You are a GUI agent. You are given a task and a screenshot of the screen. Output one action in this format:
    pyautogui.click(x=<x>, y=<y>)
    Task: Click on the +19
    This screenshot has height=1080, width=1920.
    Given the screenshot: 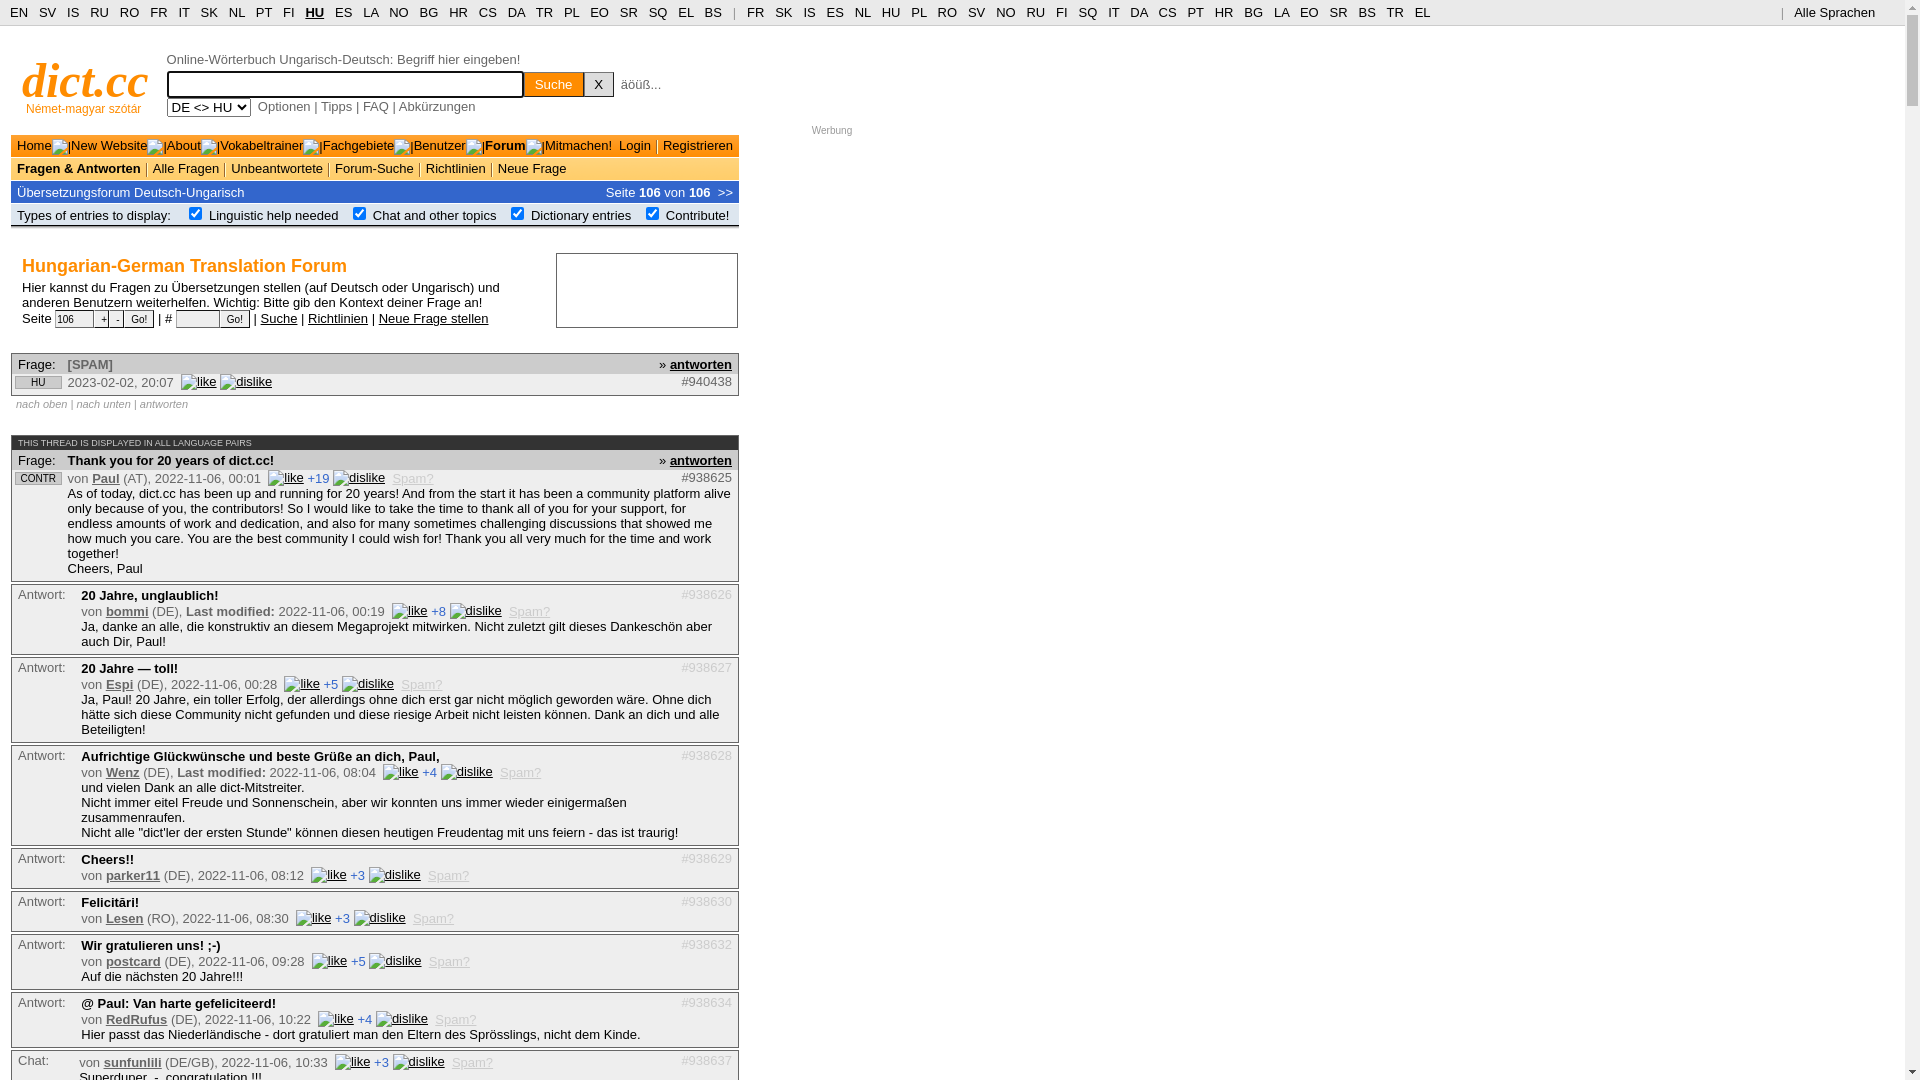 What is the action you would take?
    pyautogui.click(x=318, y=478)
    